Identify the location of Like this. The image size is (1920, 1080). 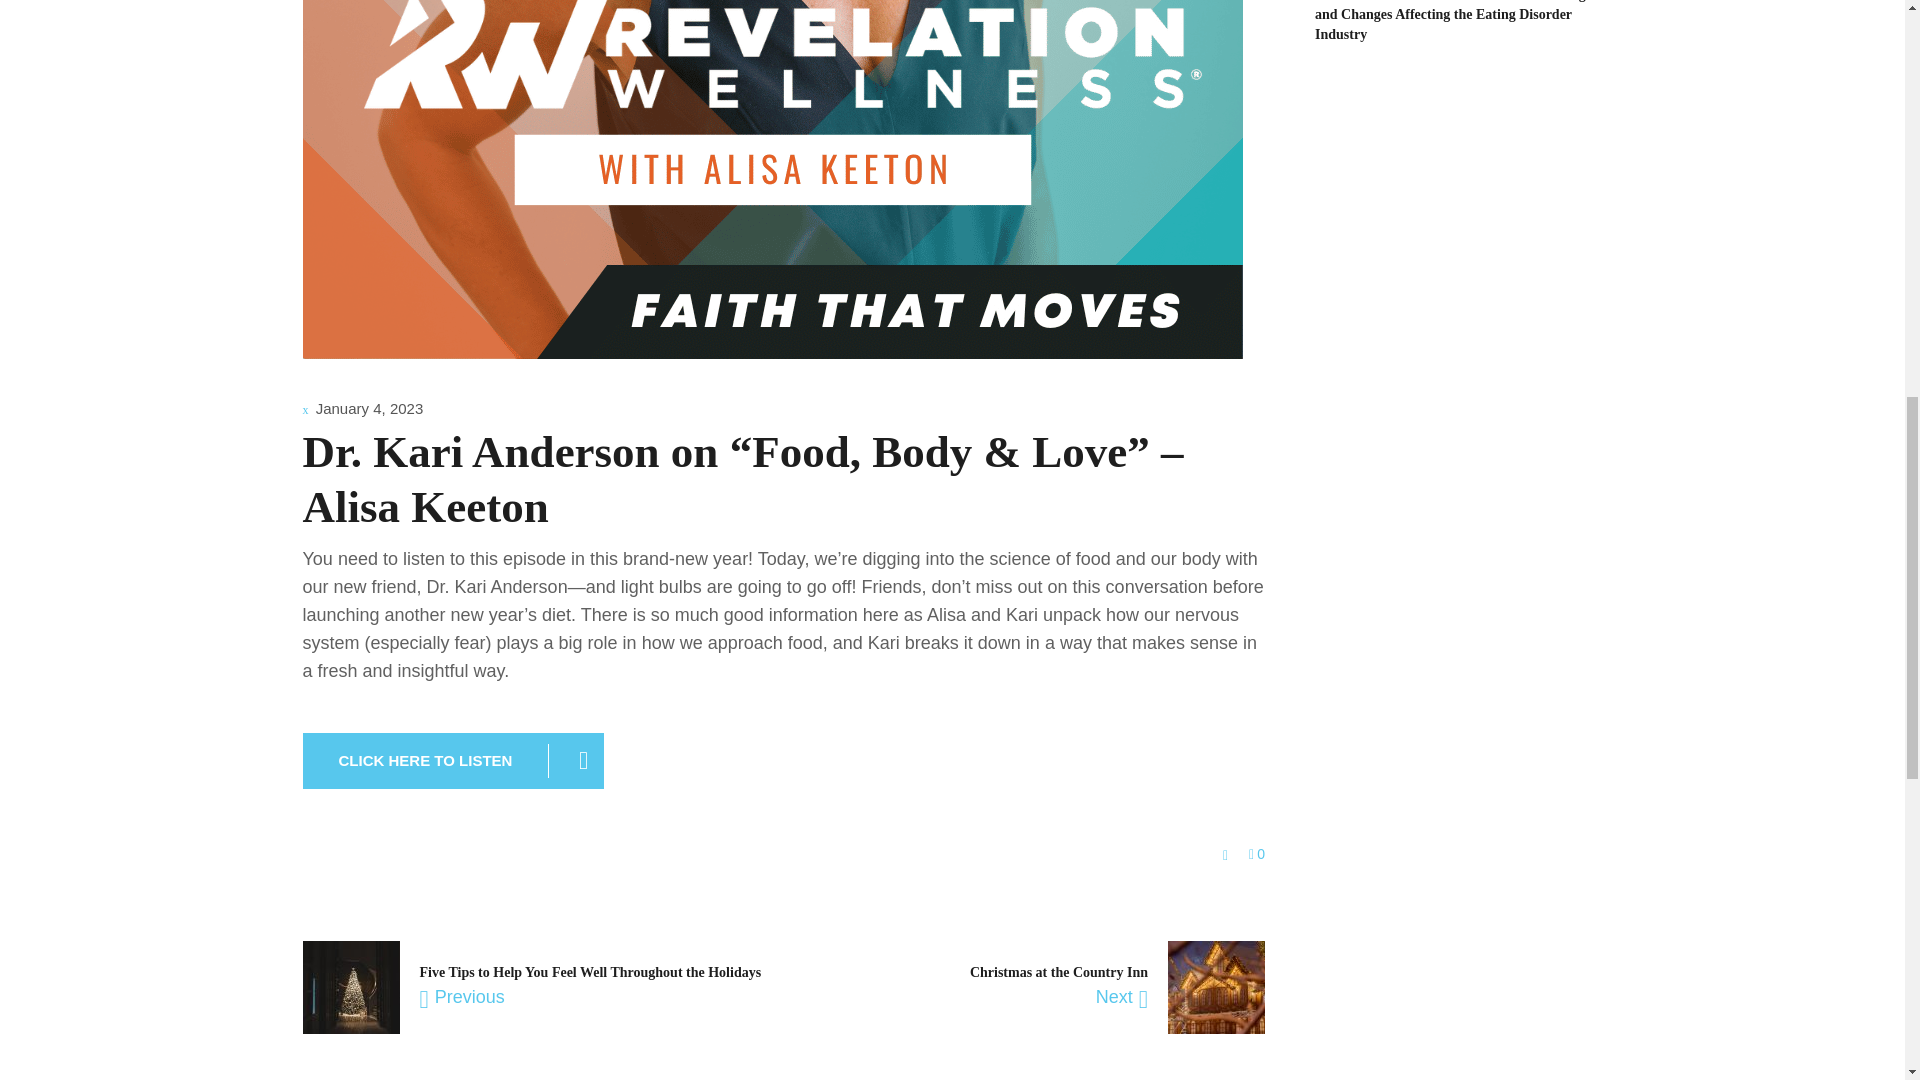
(1257, 853).